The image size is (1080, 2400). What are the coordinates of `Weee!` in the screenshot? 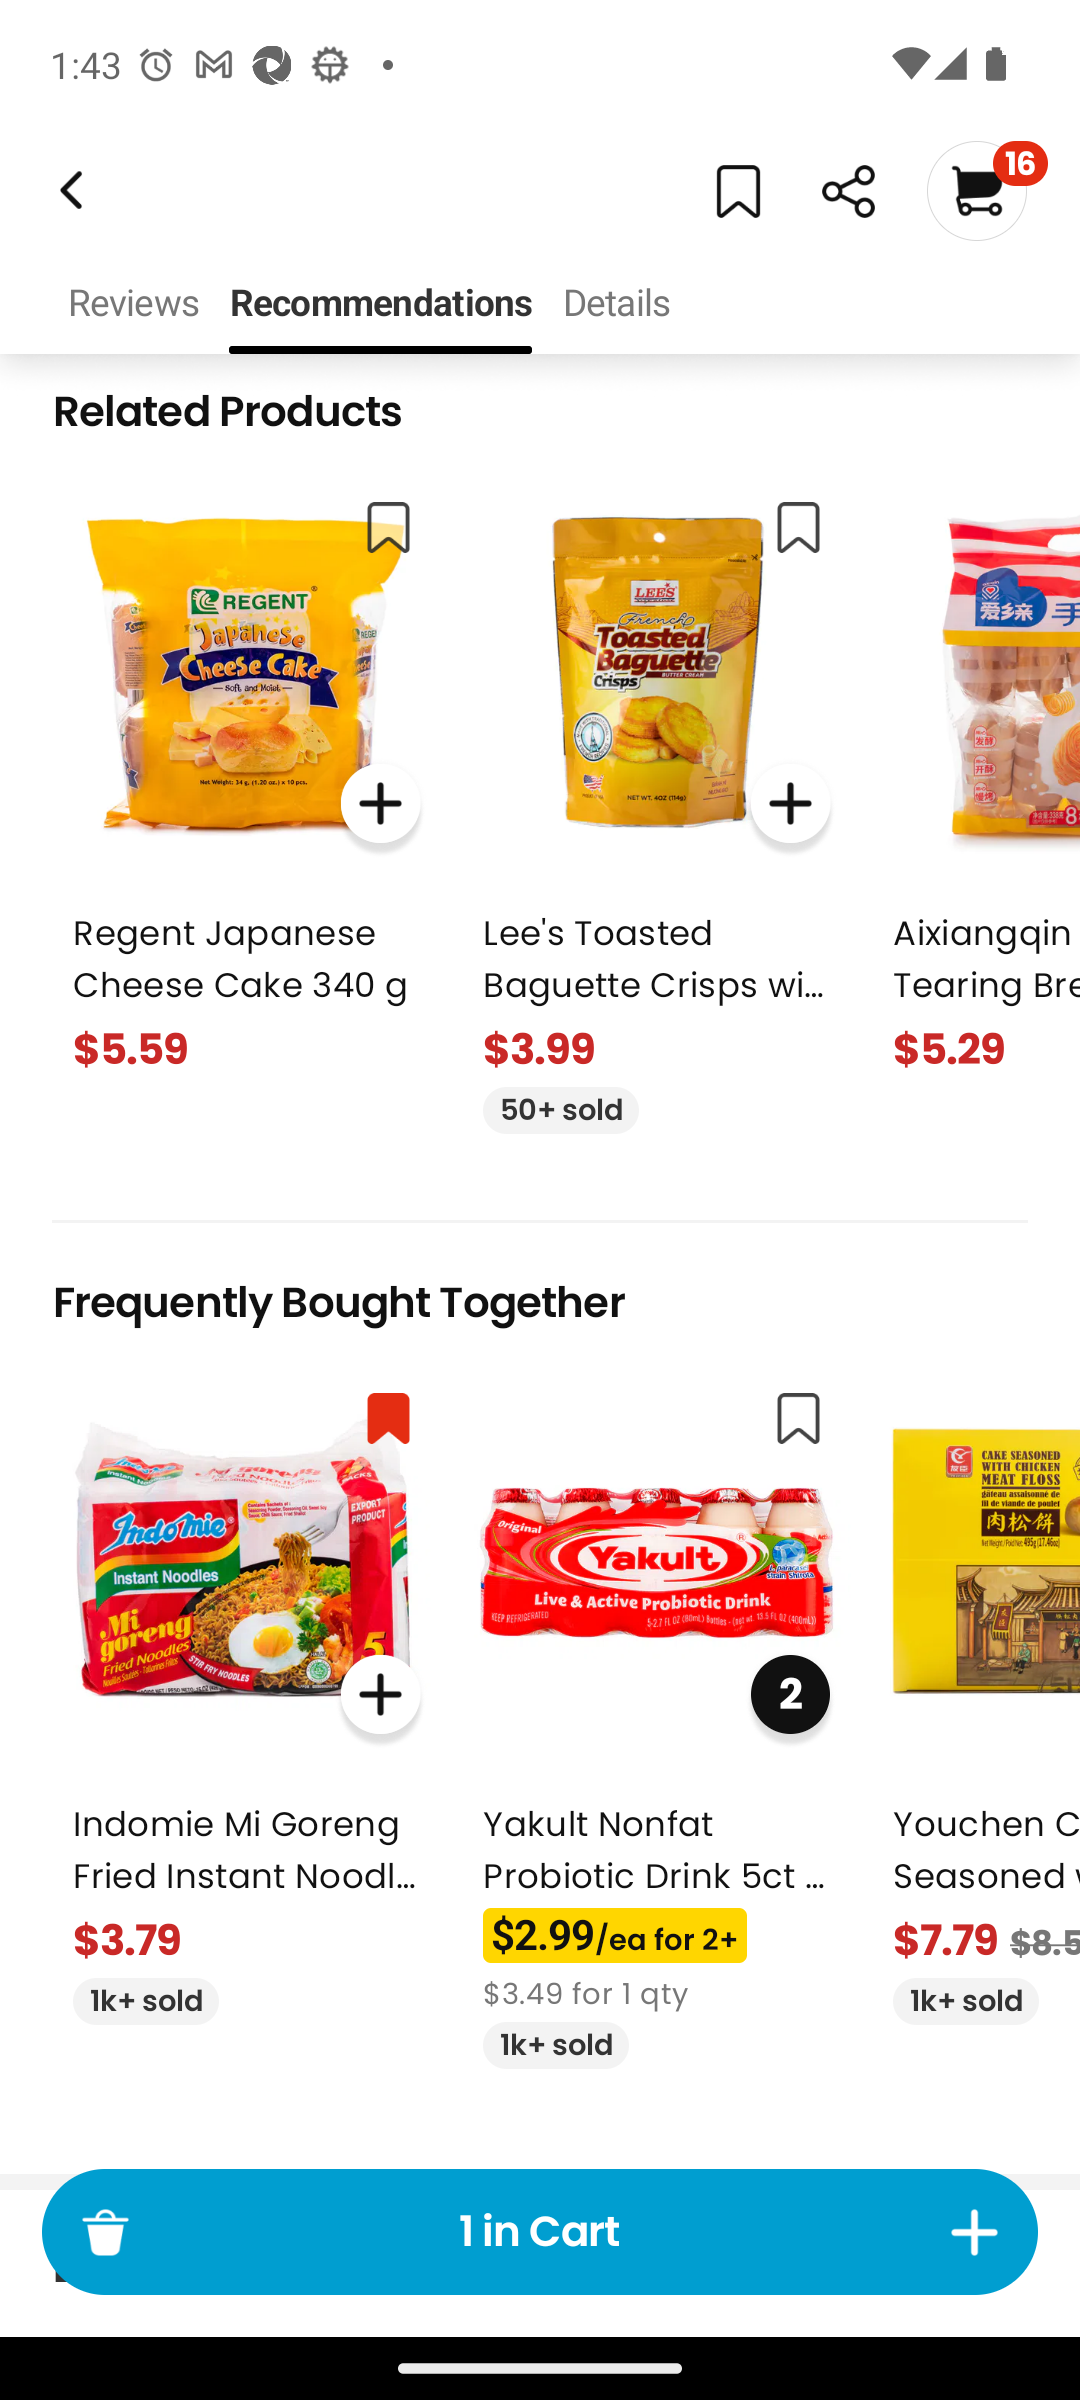 It's located at (68, 190).